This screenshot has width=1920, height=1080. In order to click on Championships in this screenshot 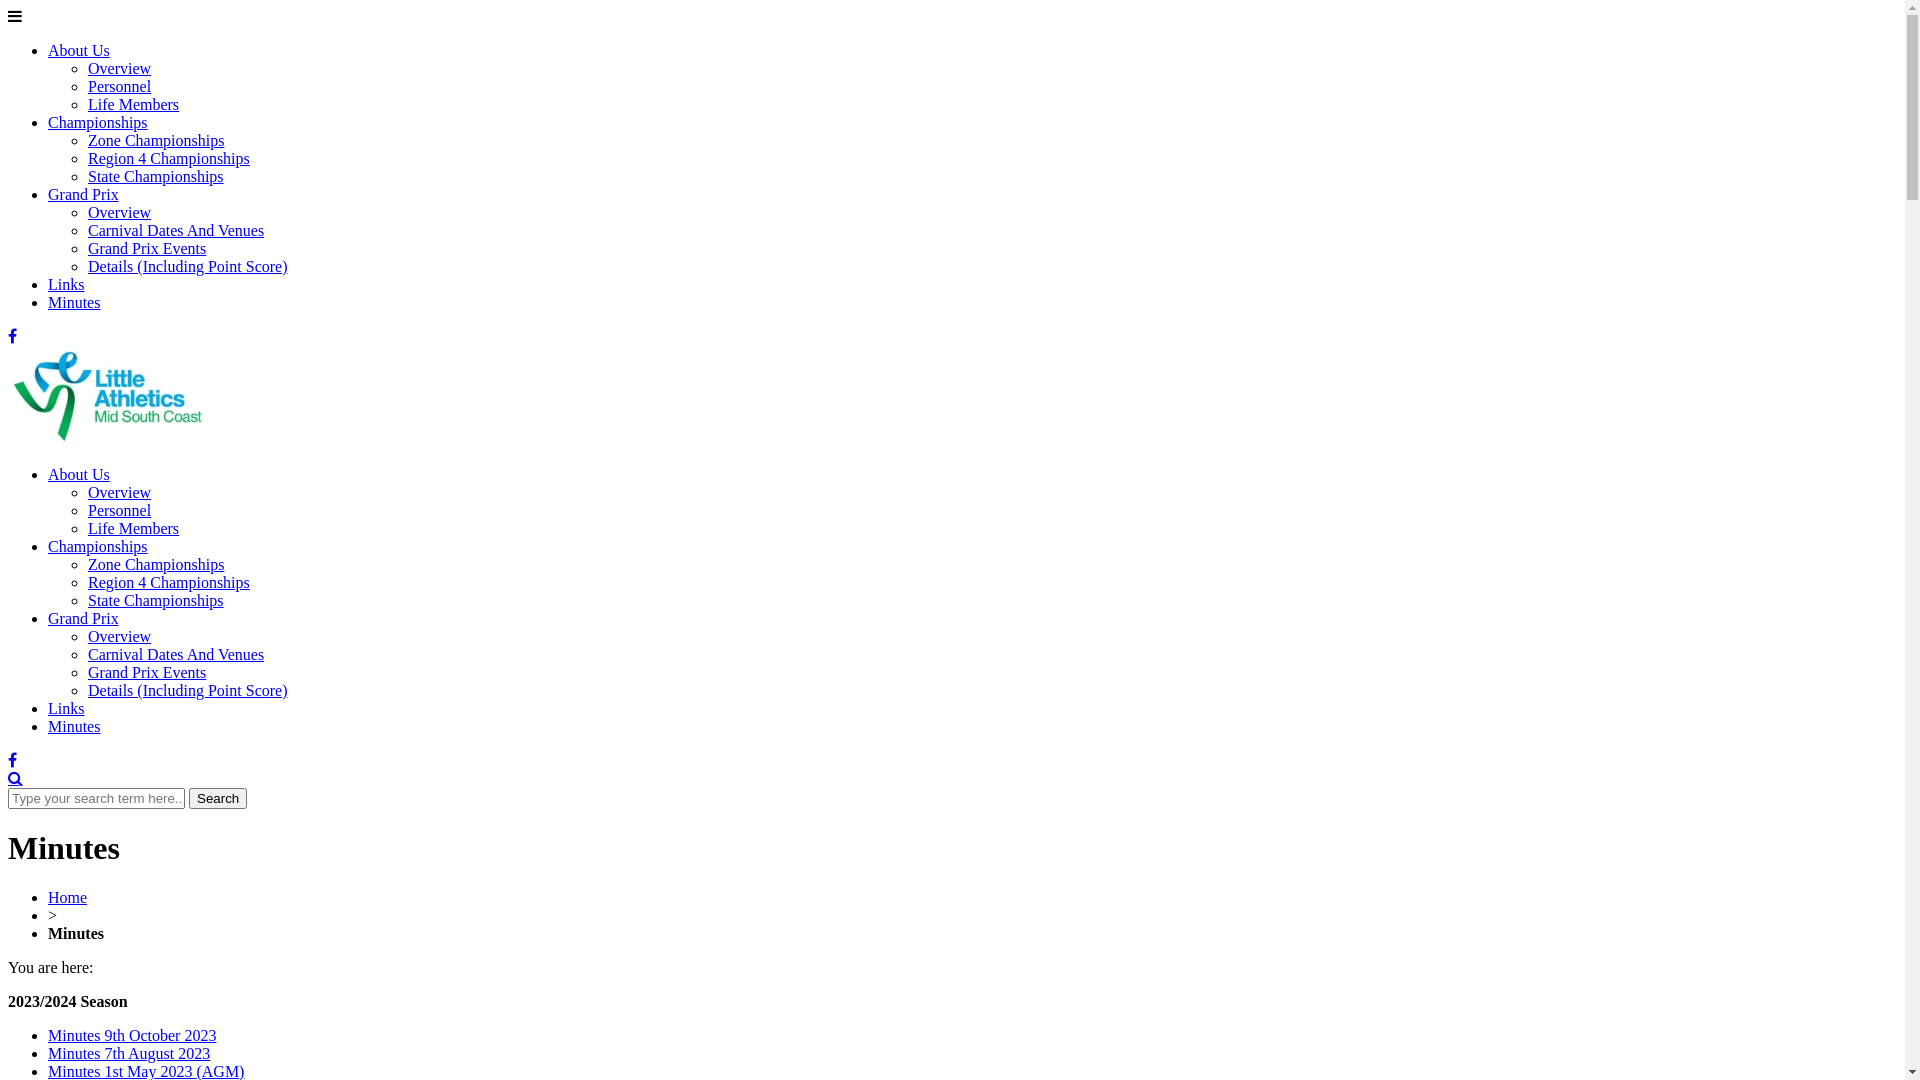, I will do `click(98, 546)`.